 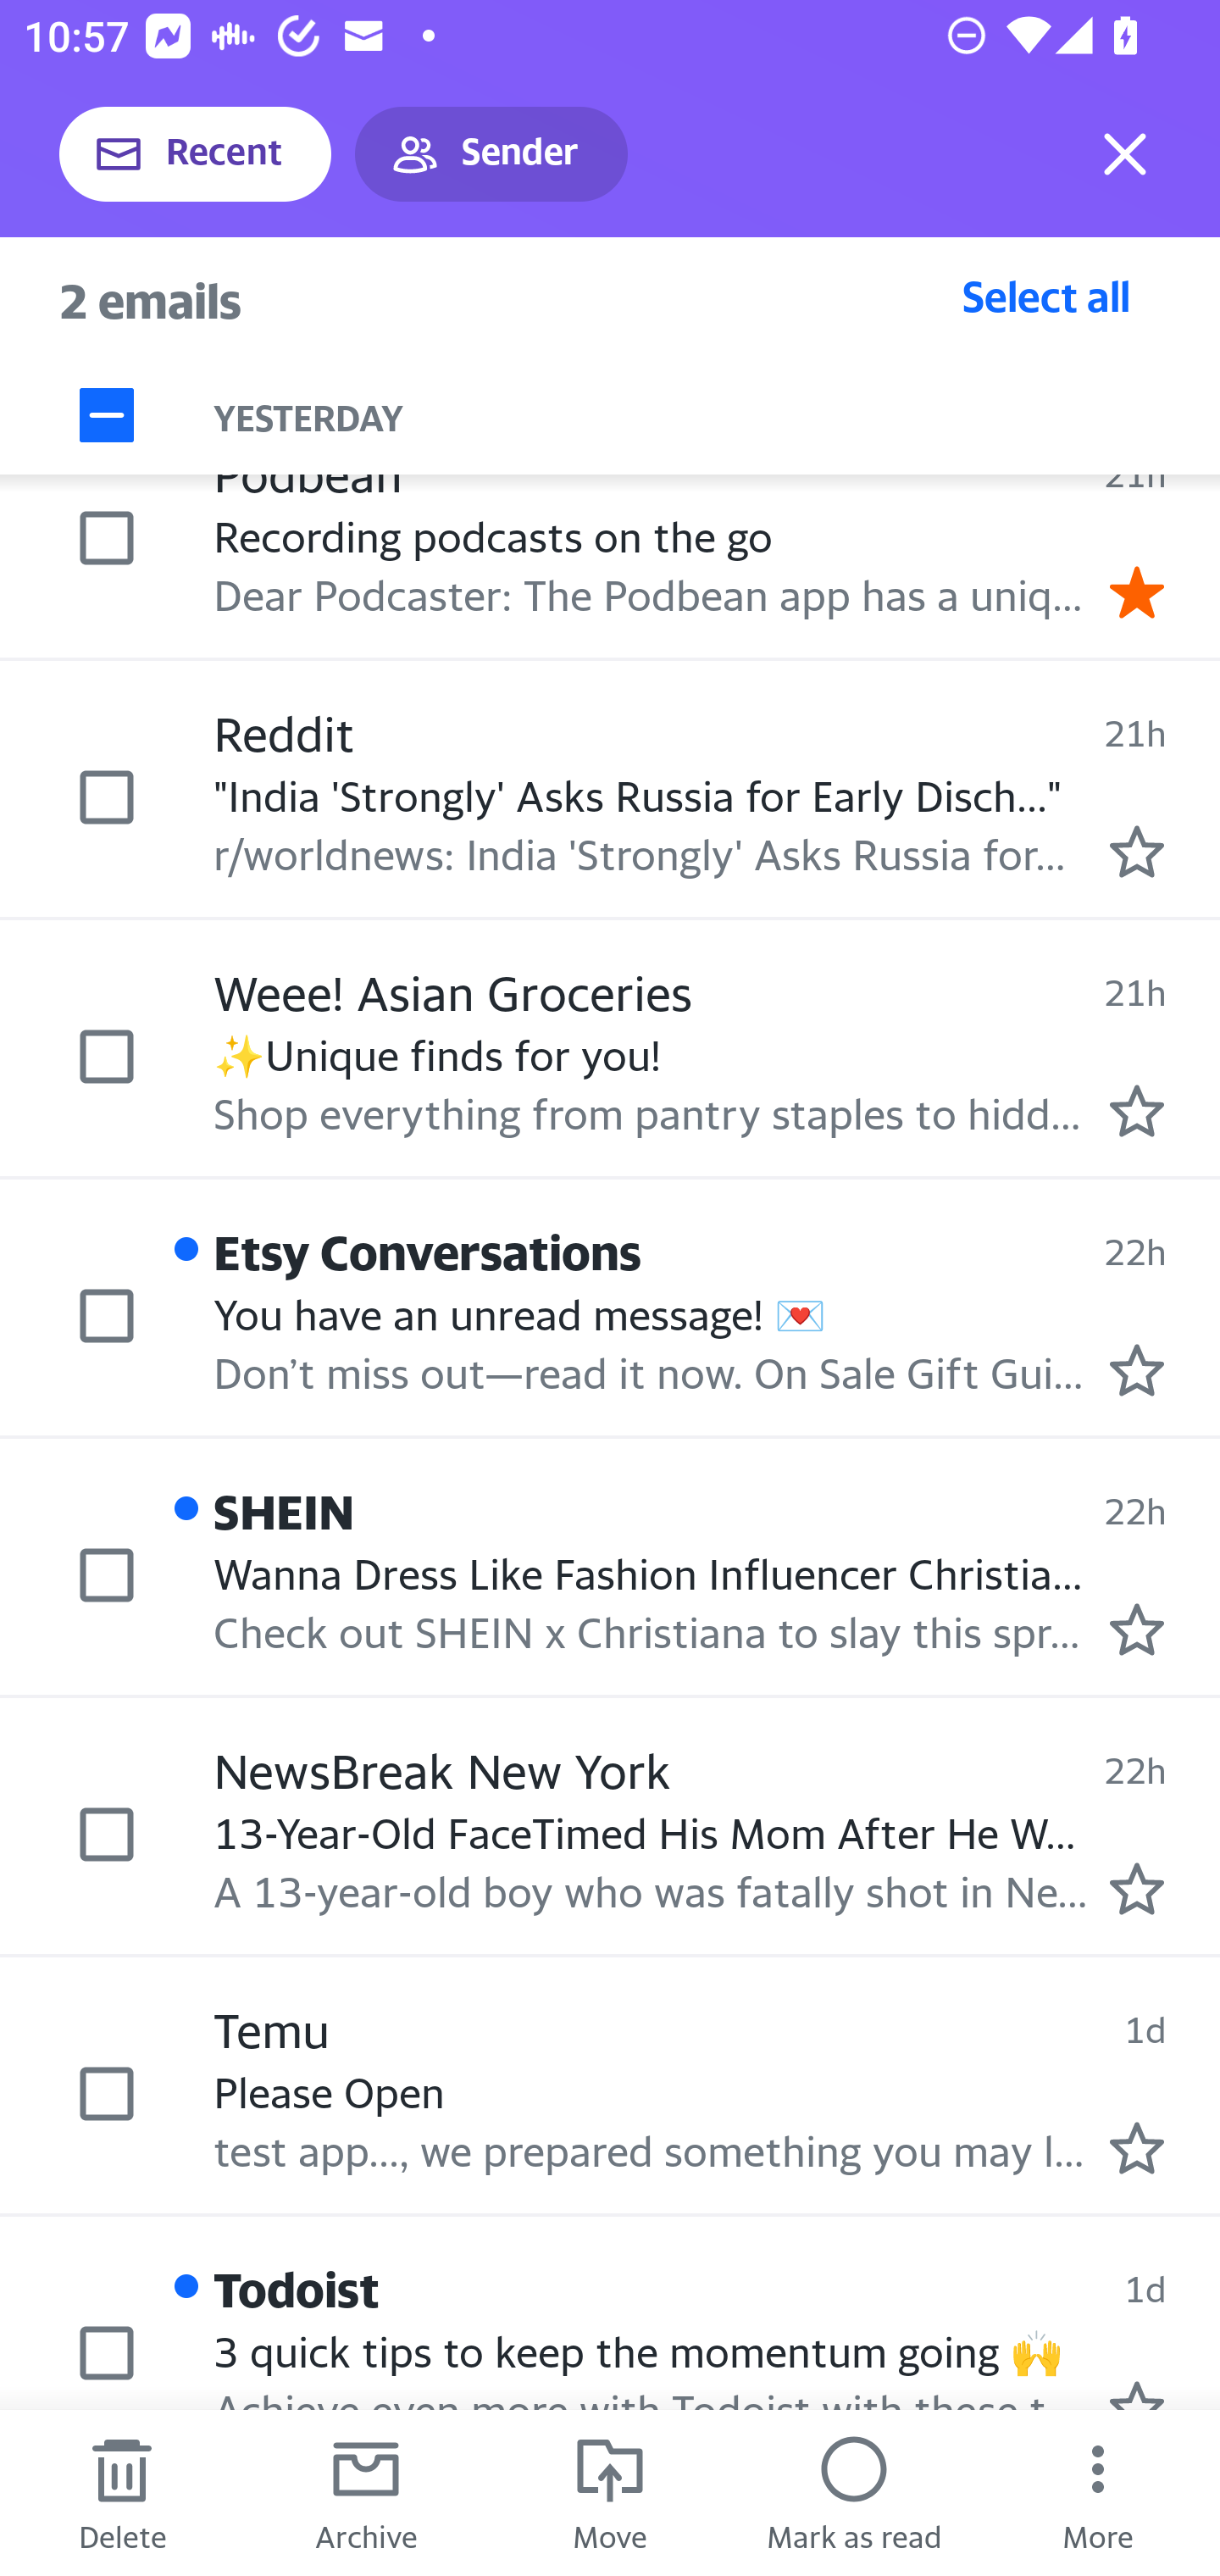 I want to click on Remove star., so click(x=1137, y=591).